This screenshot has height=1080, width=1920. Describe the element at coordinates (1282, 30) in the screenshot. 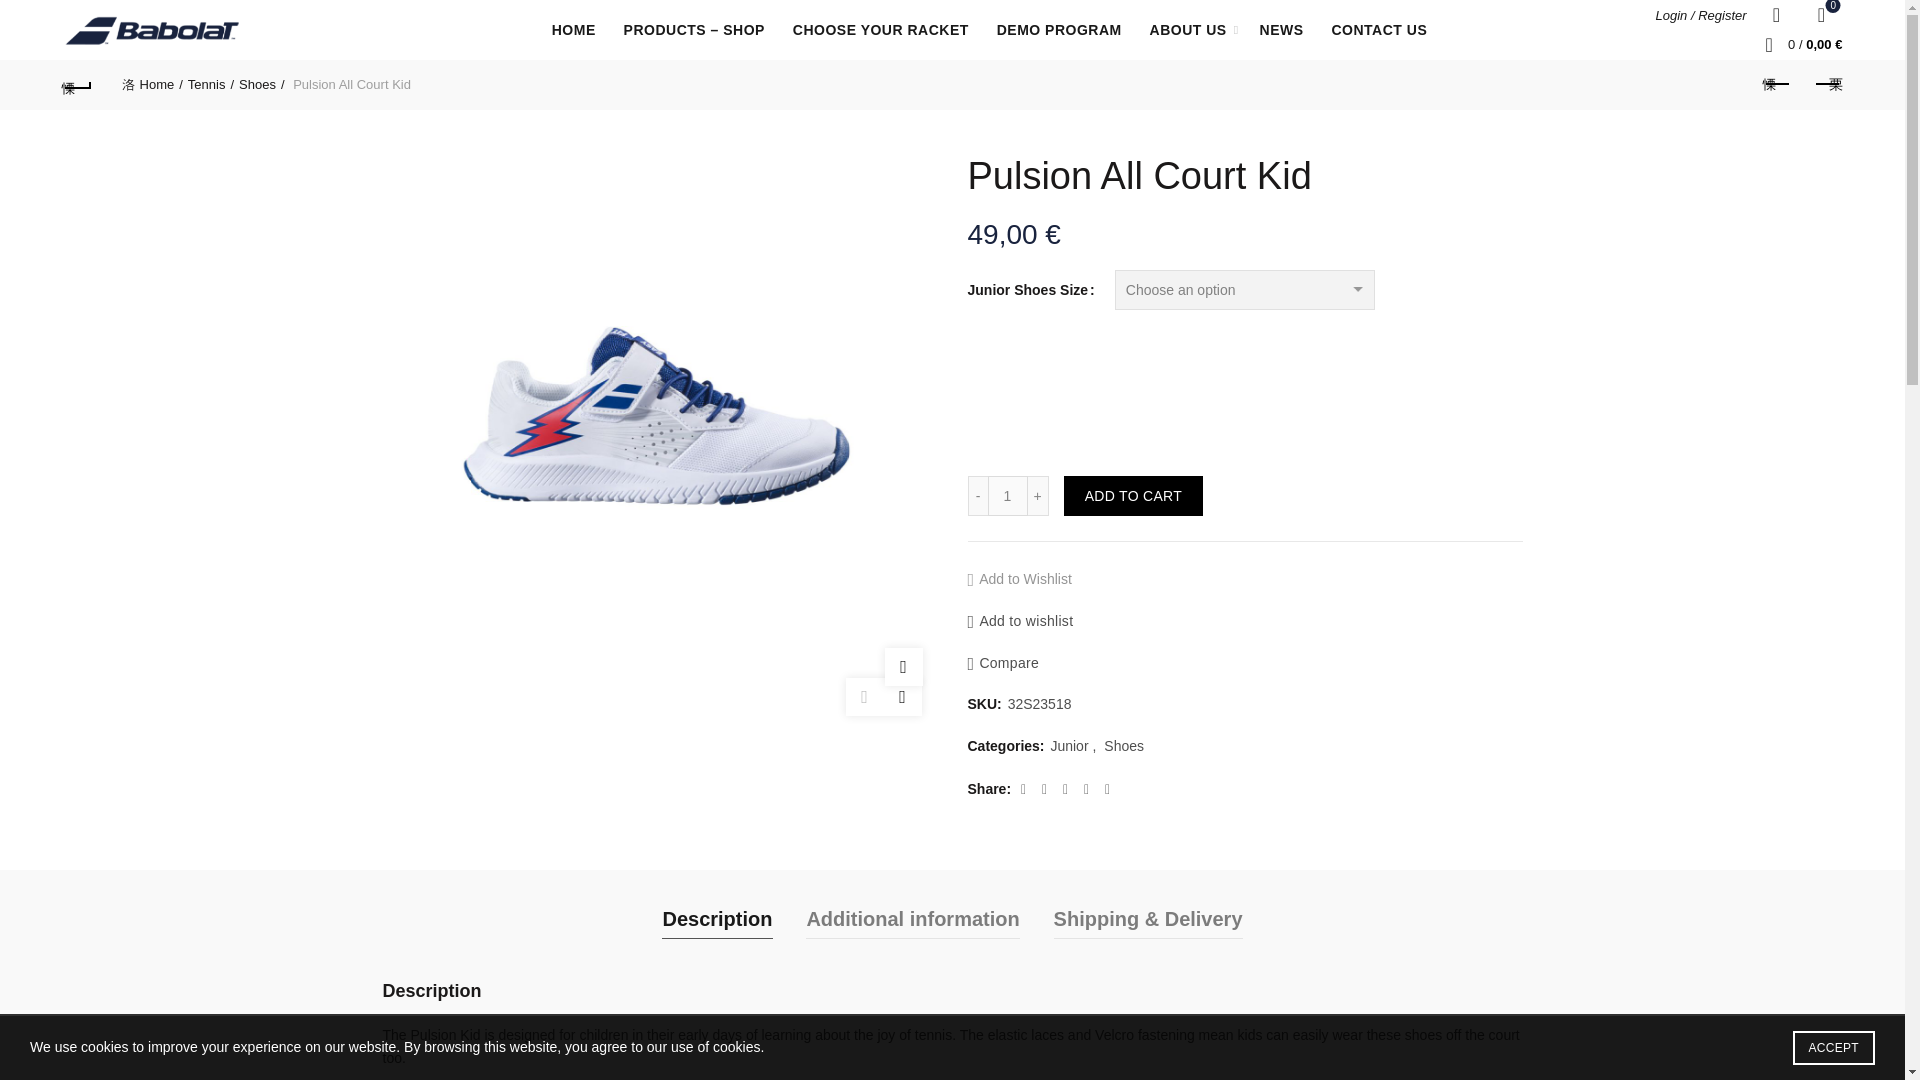

I see `NEWS` at that location.